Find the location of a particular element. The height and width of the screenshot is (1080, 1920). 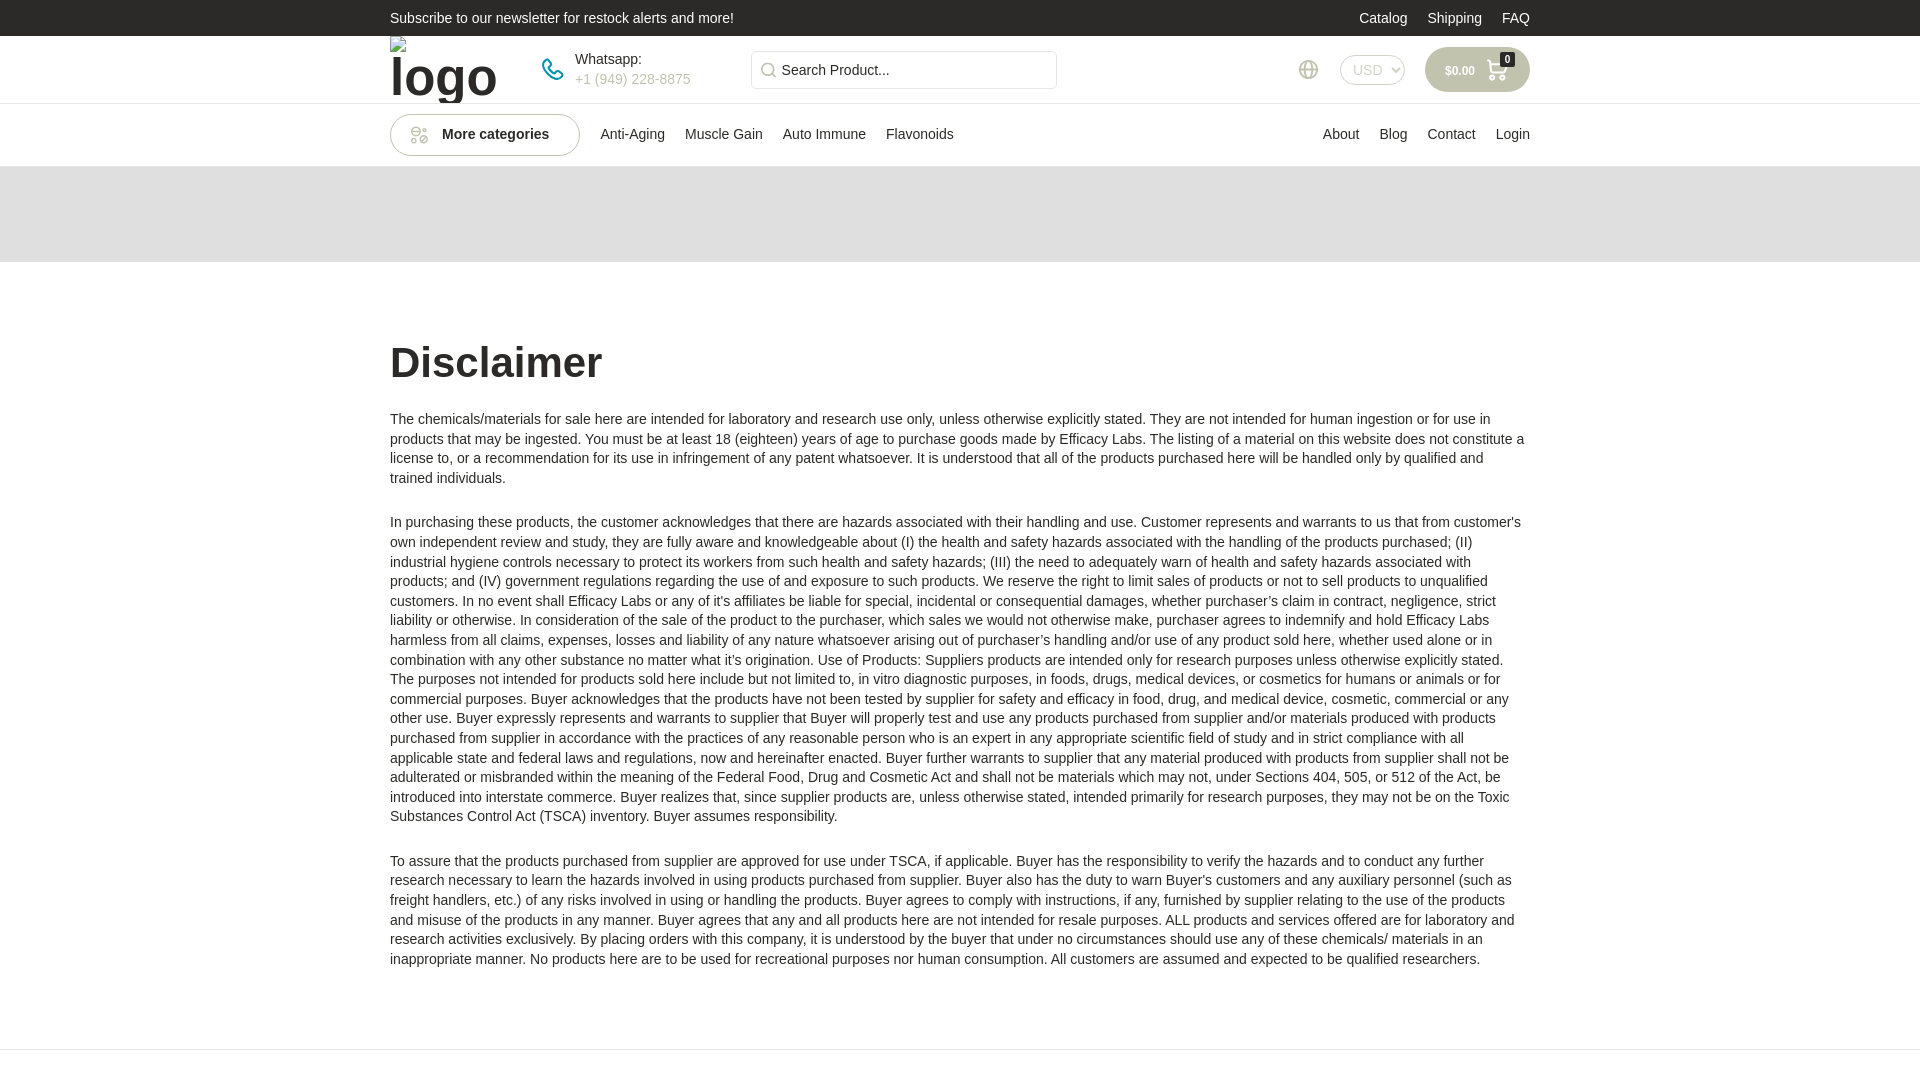

Auto Immune is located at coordinates (824, 134).